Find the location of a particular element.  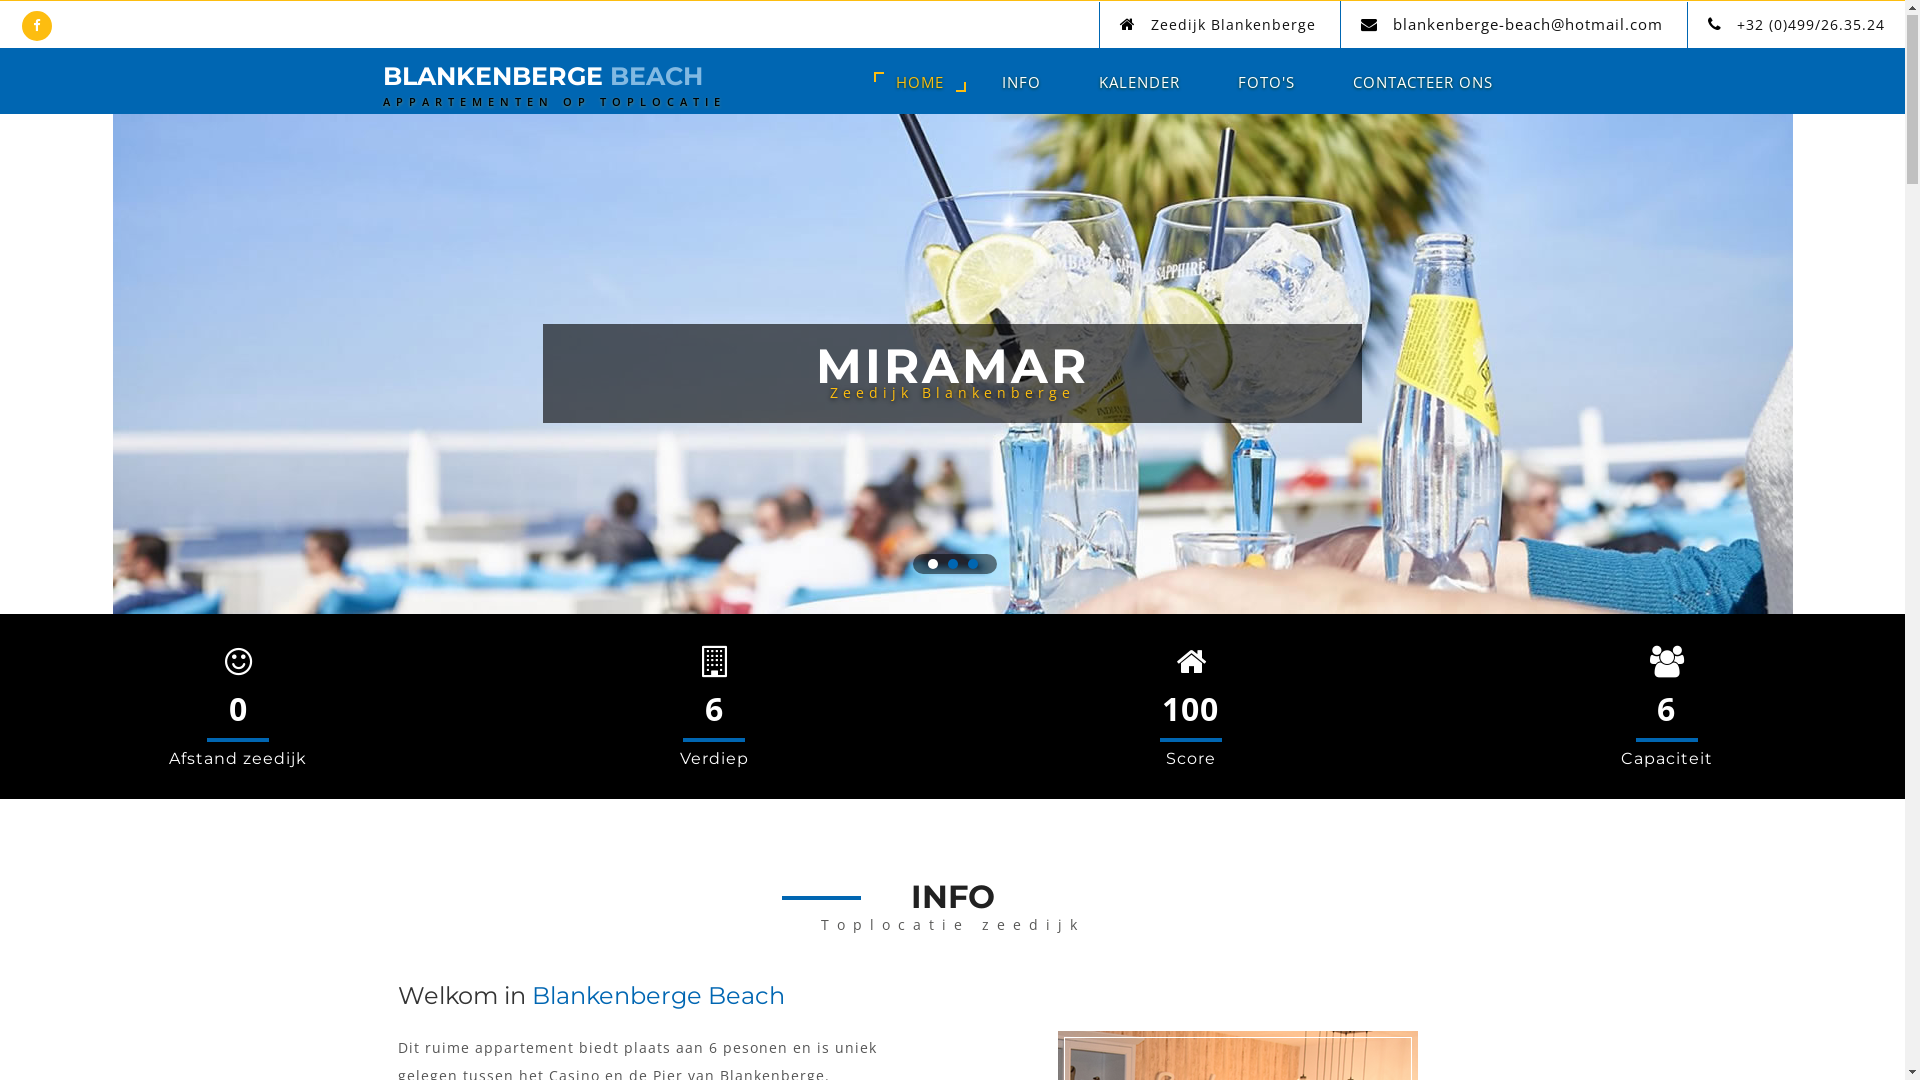

HOME is located at coordinates (920, 83).